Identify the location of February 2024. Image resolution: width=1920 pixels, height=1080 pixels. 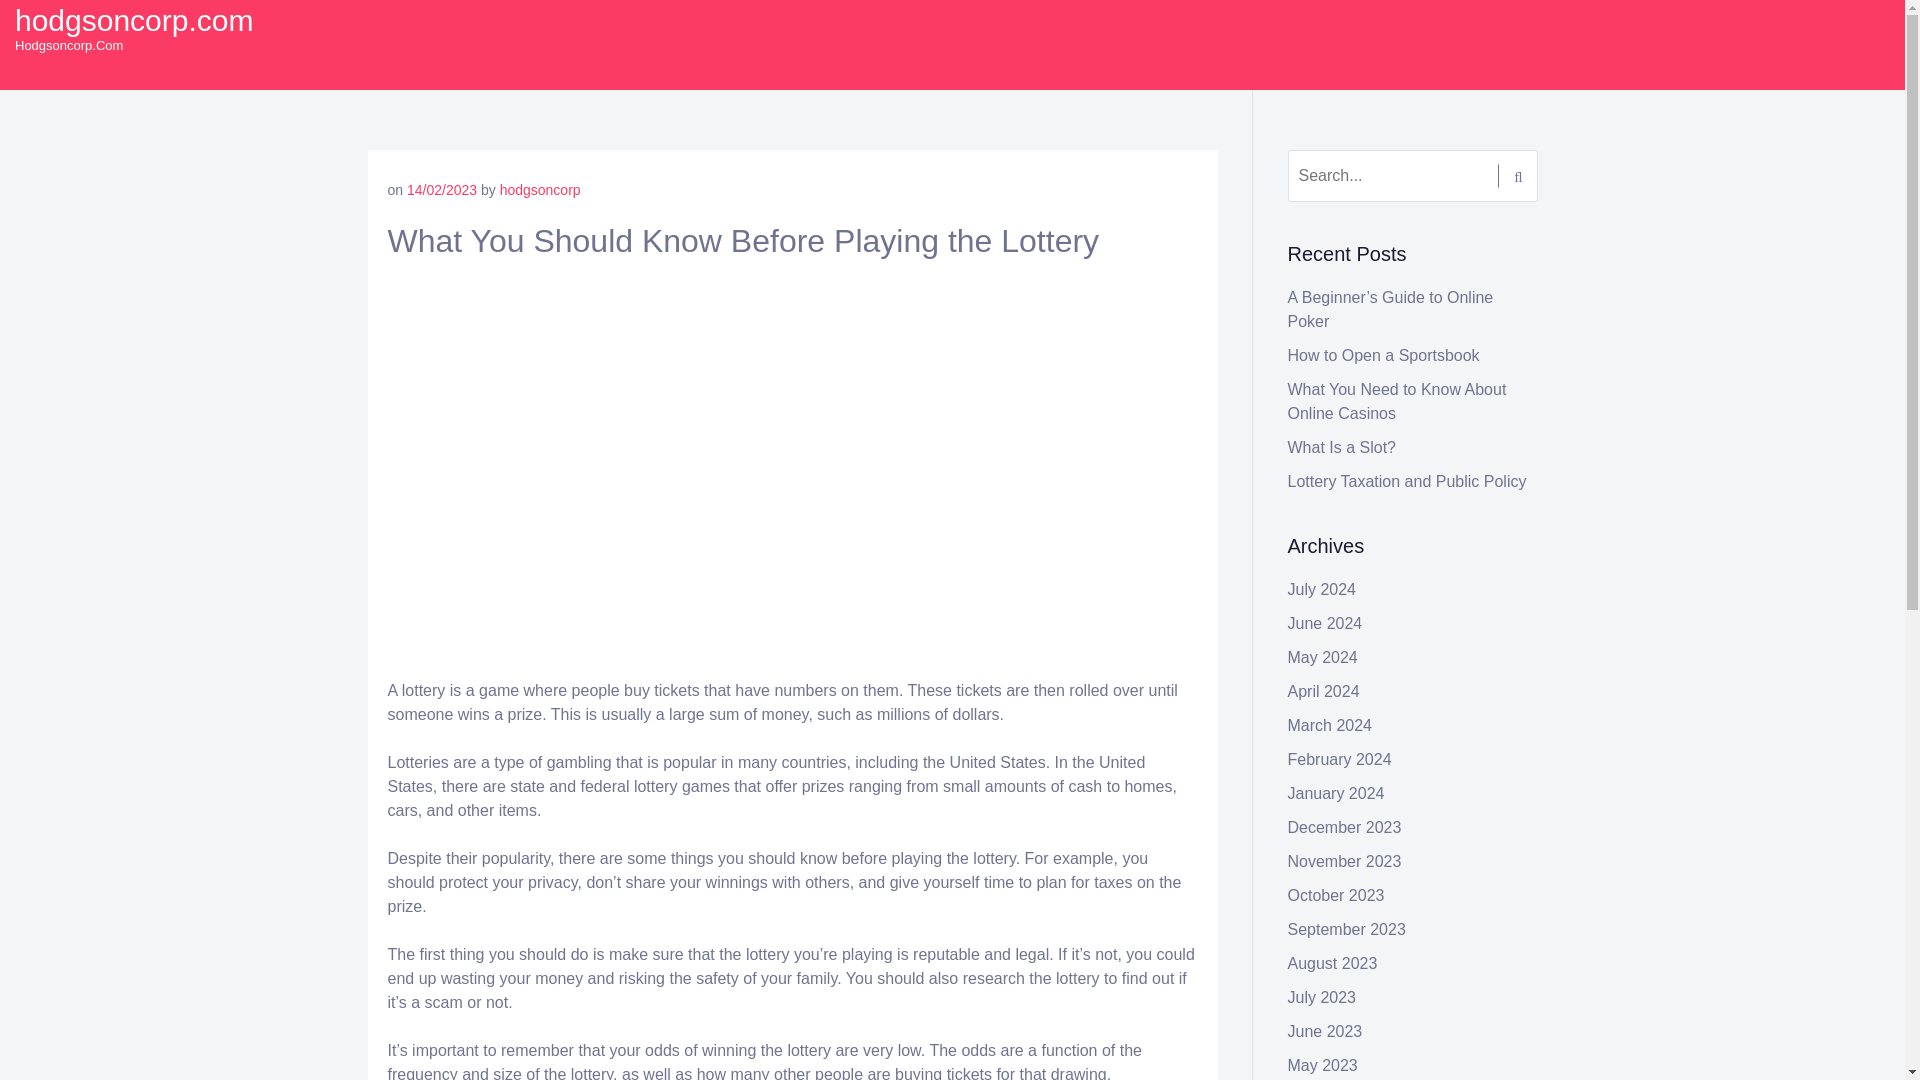
(1340, 758).